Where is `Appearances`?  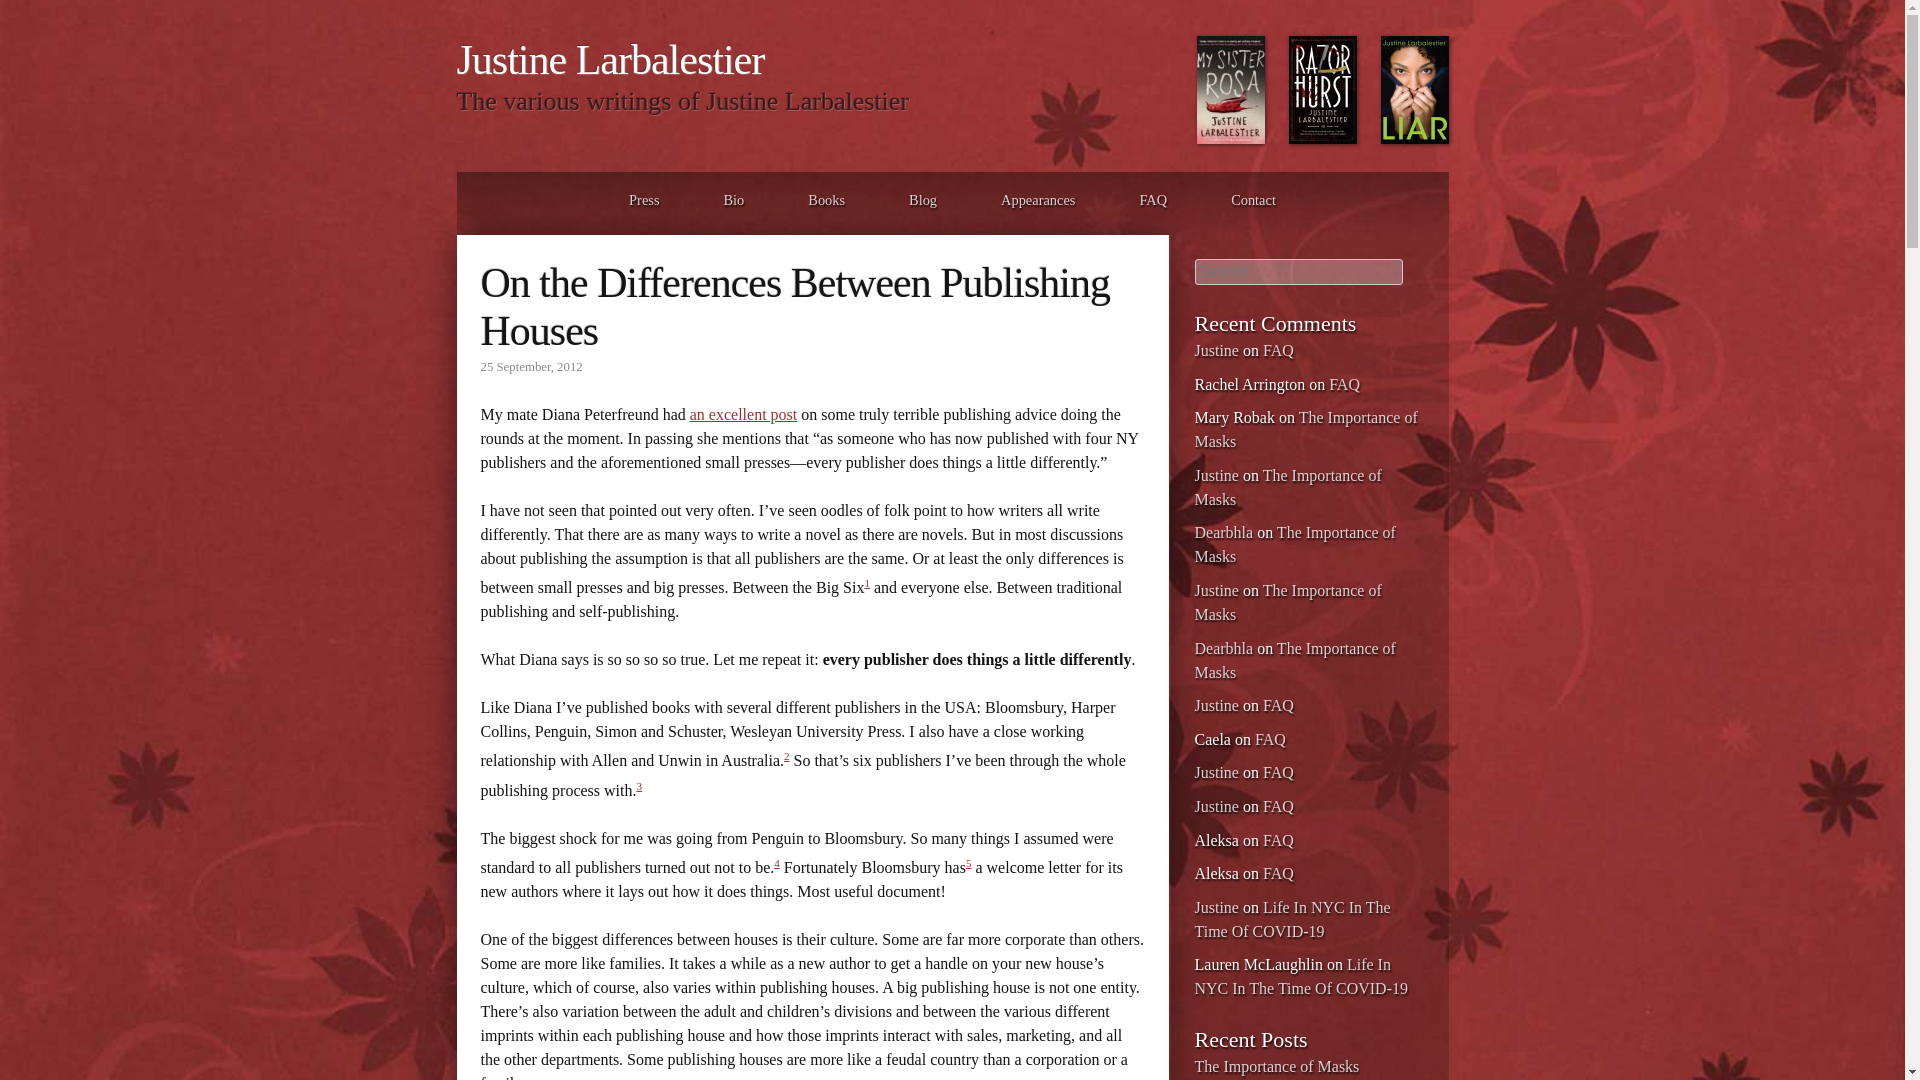
Appearances is located at coordinates (1038, 199).